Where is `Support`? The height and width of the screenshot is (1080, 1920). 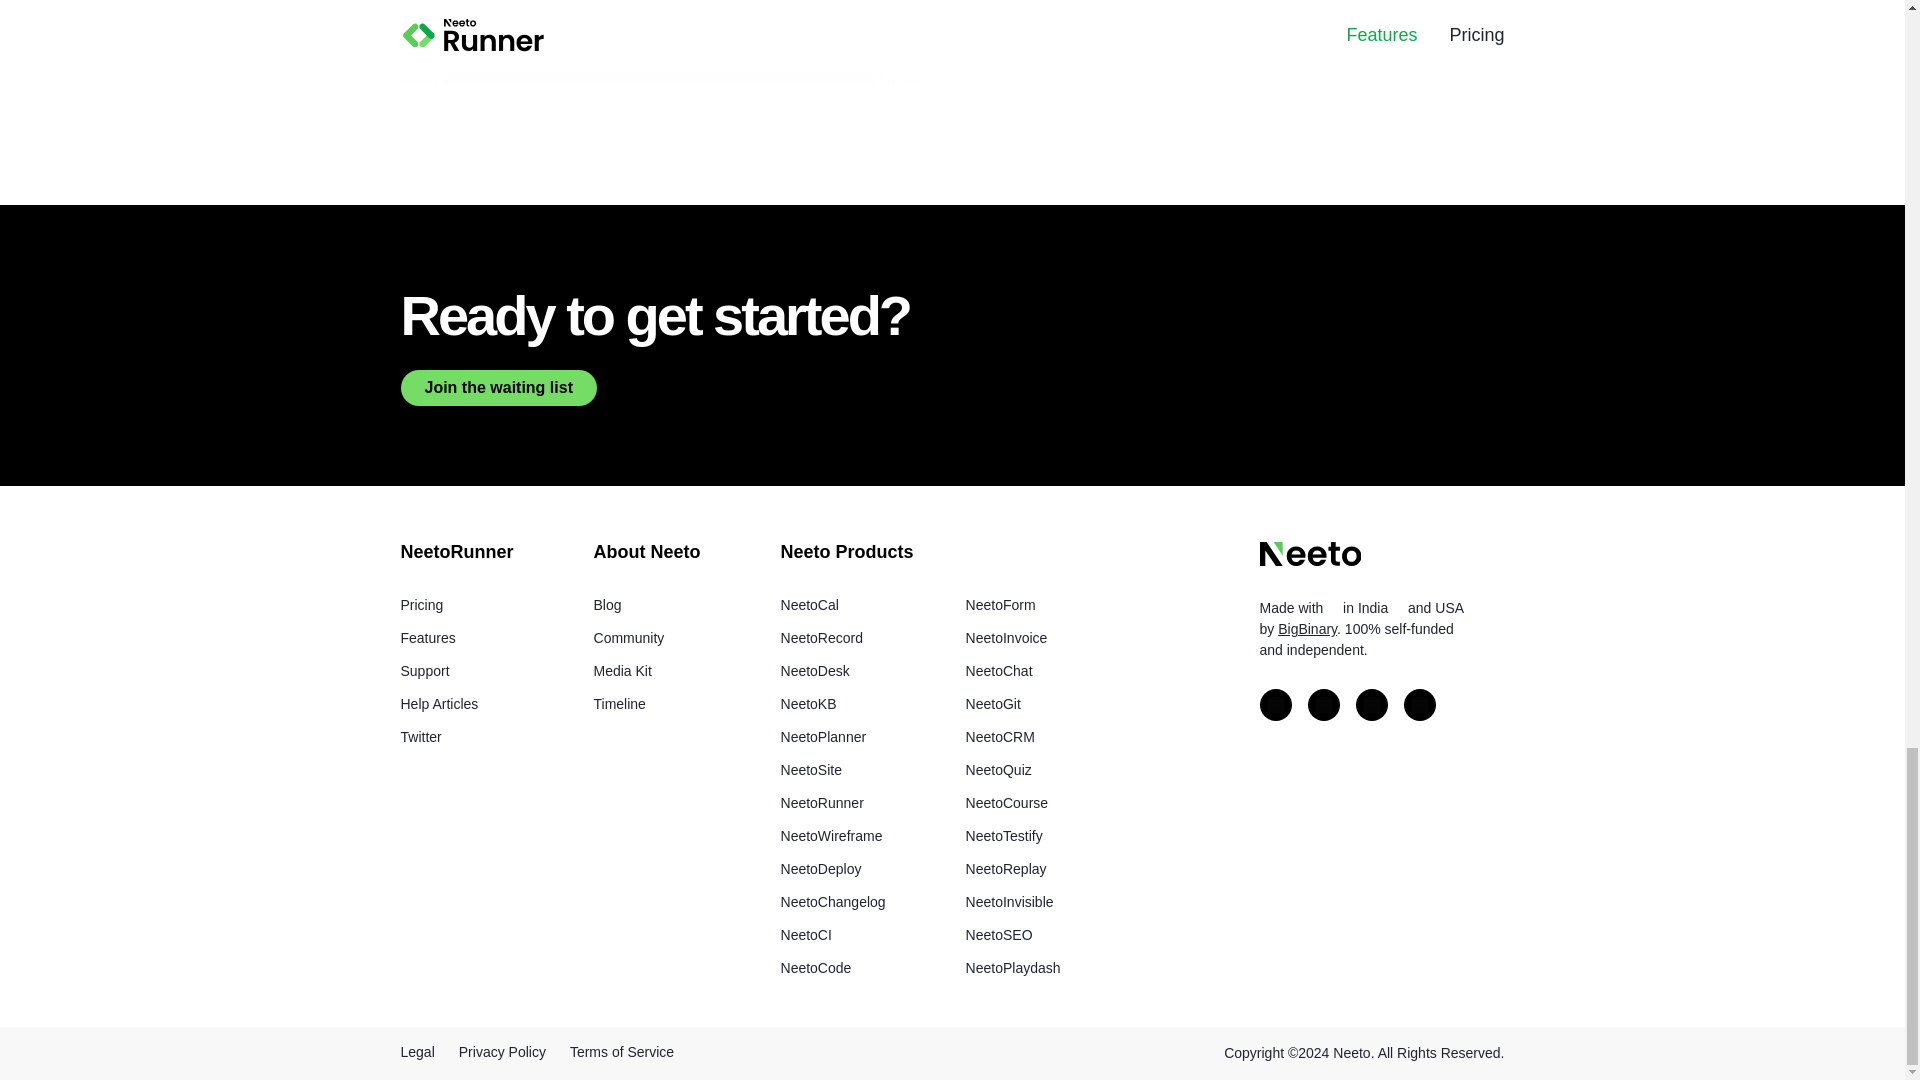
Support is located at coordinates (424, 671).